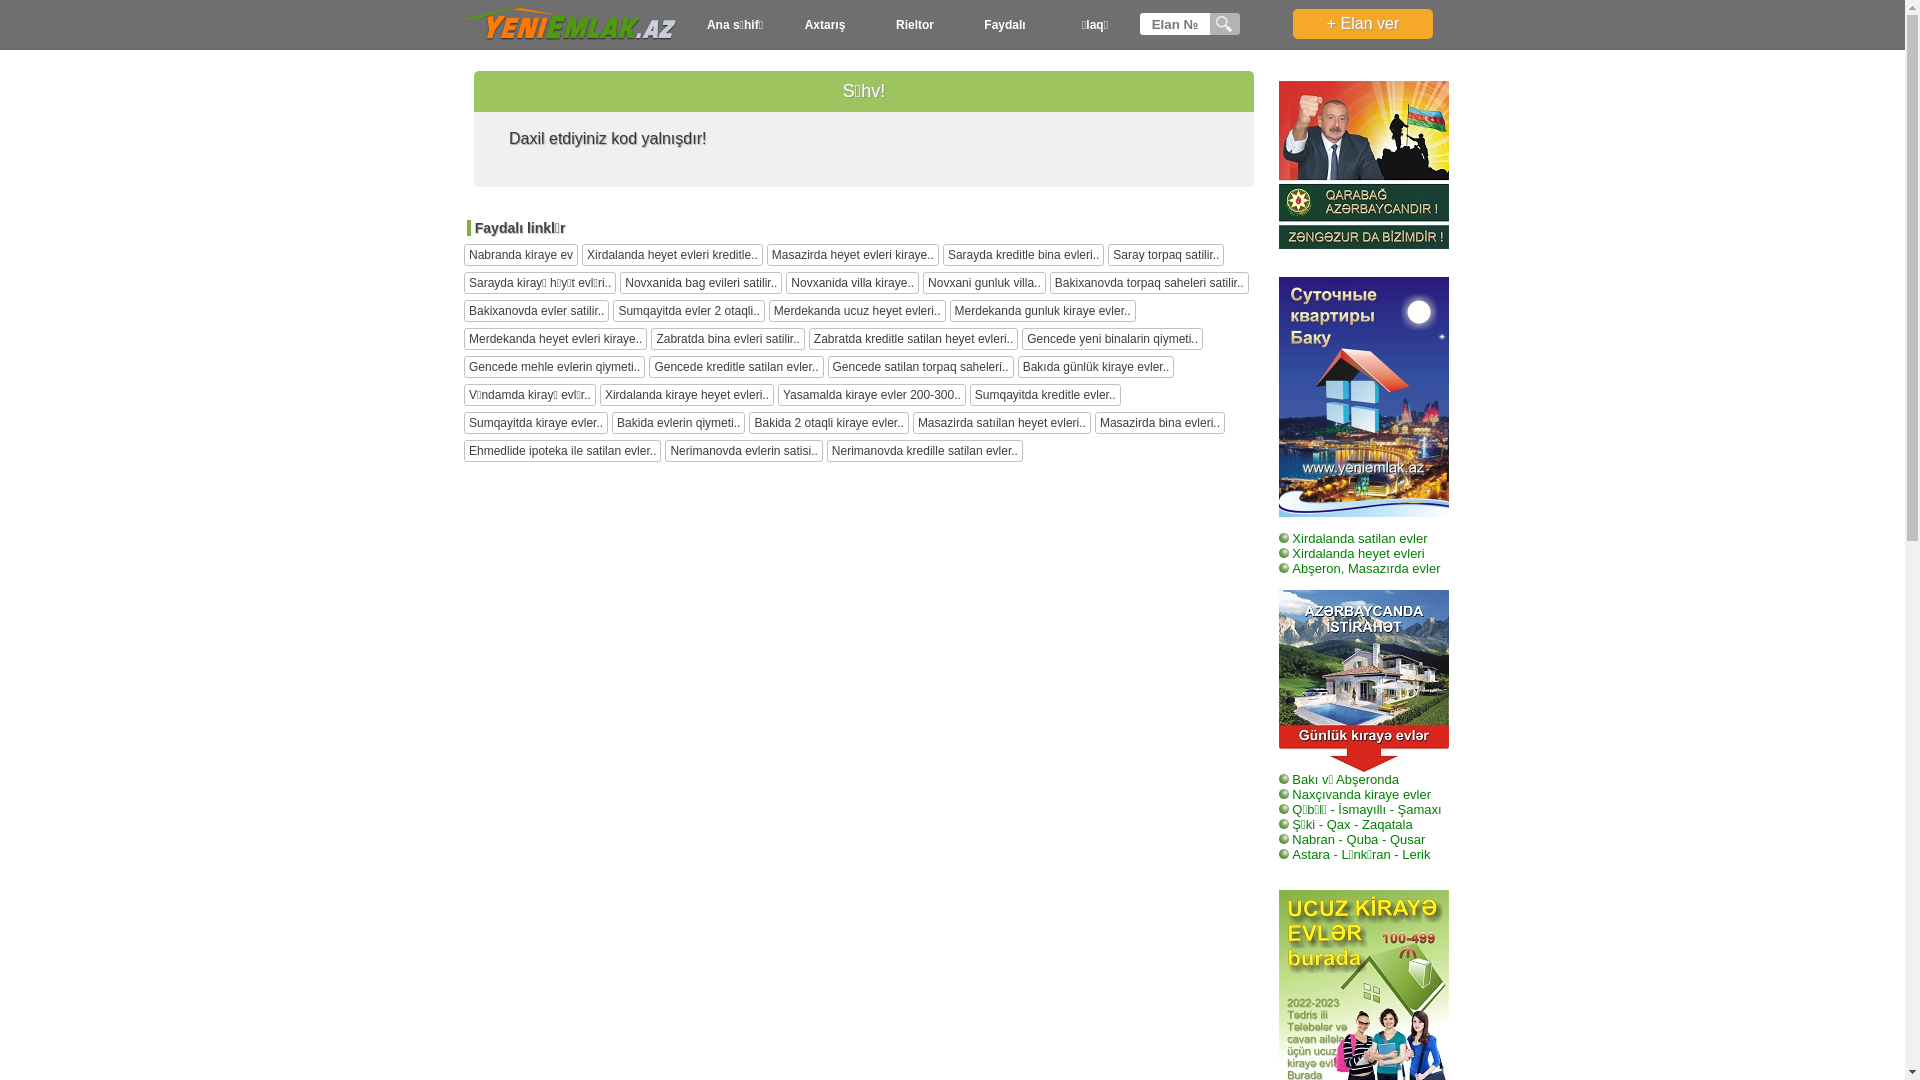 Image resolution: width=1920 pixels, height=1080 pixels. What do you see at coordinates (678, 423) in the screenshot?
I see `Bakida evlerin qiymeti..` at bounding box center [678, 423].